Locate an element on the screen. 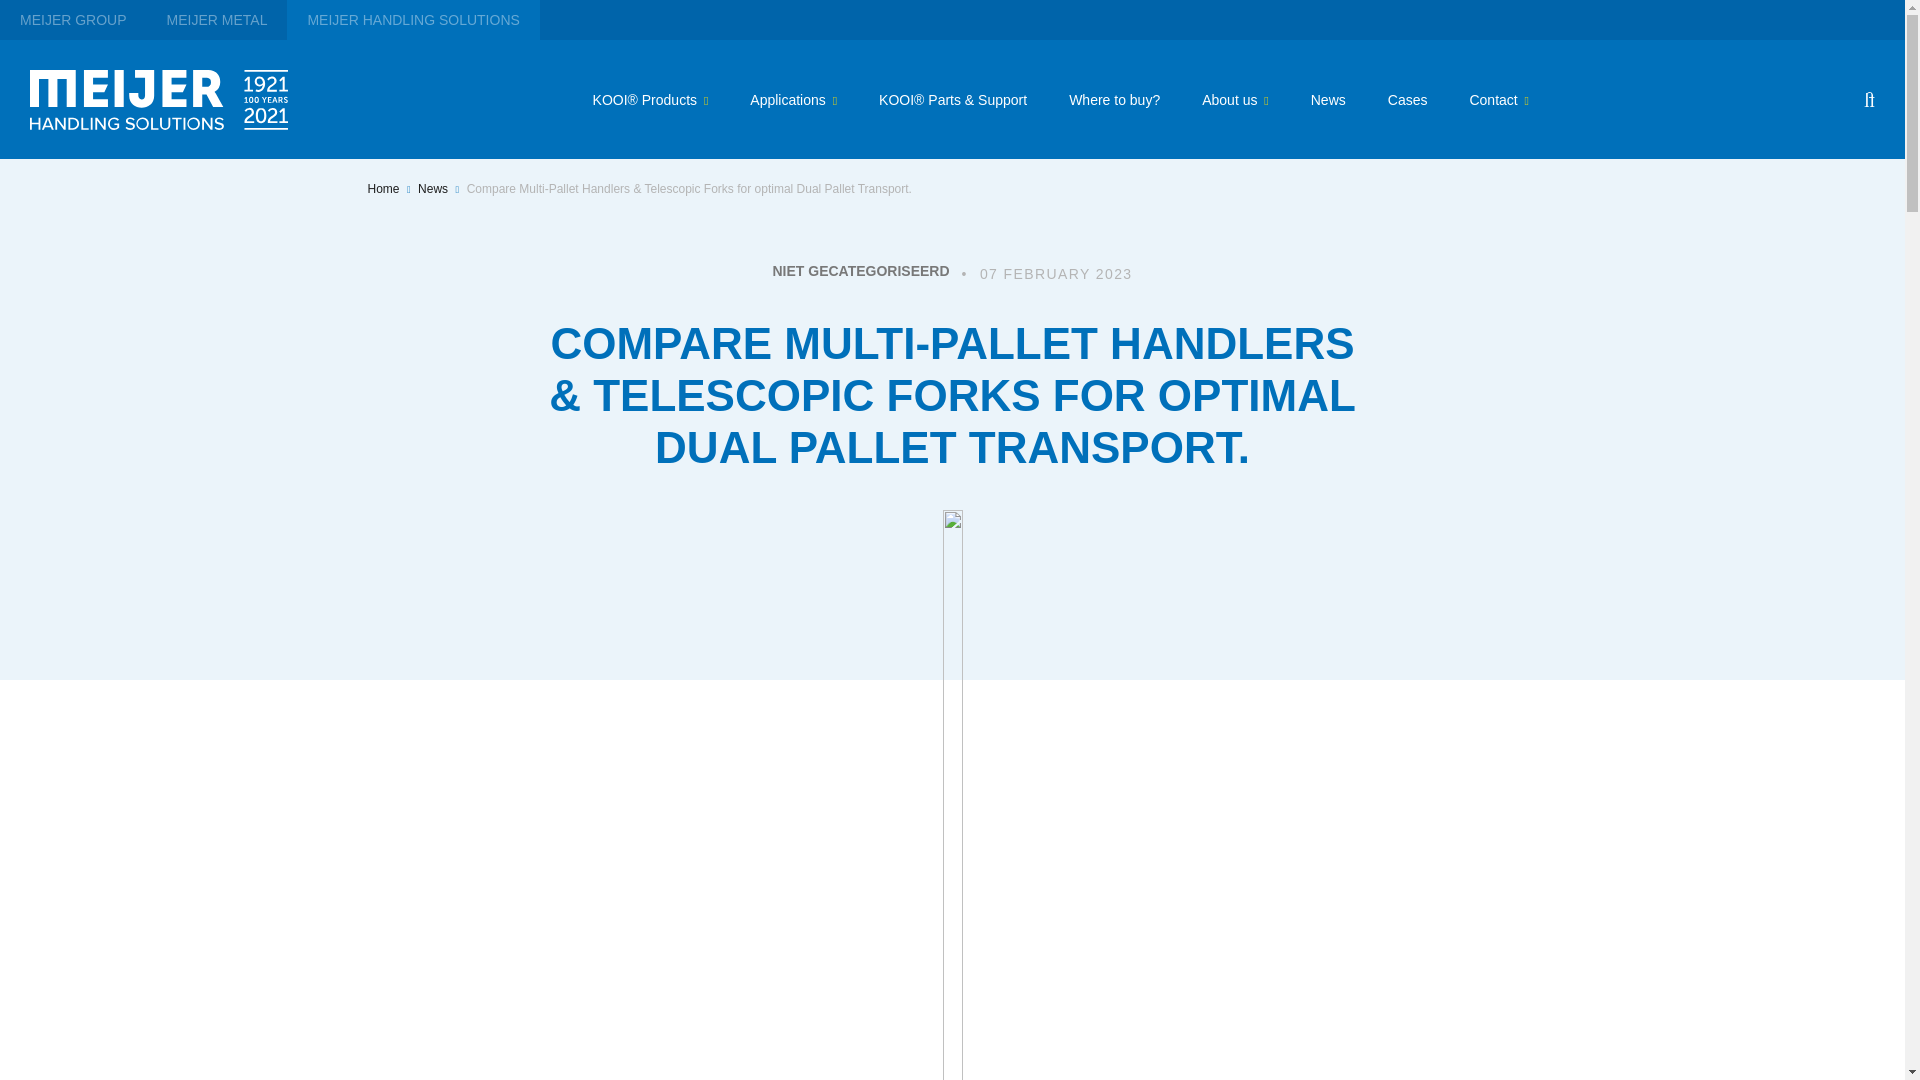  MEIJER METAL is located at coordinates (218, 20).